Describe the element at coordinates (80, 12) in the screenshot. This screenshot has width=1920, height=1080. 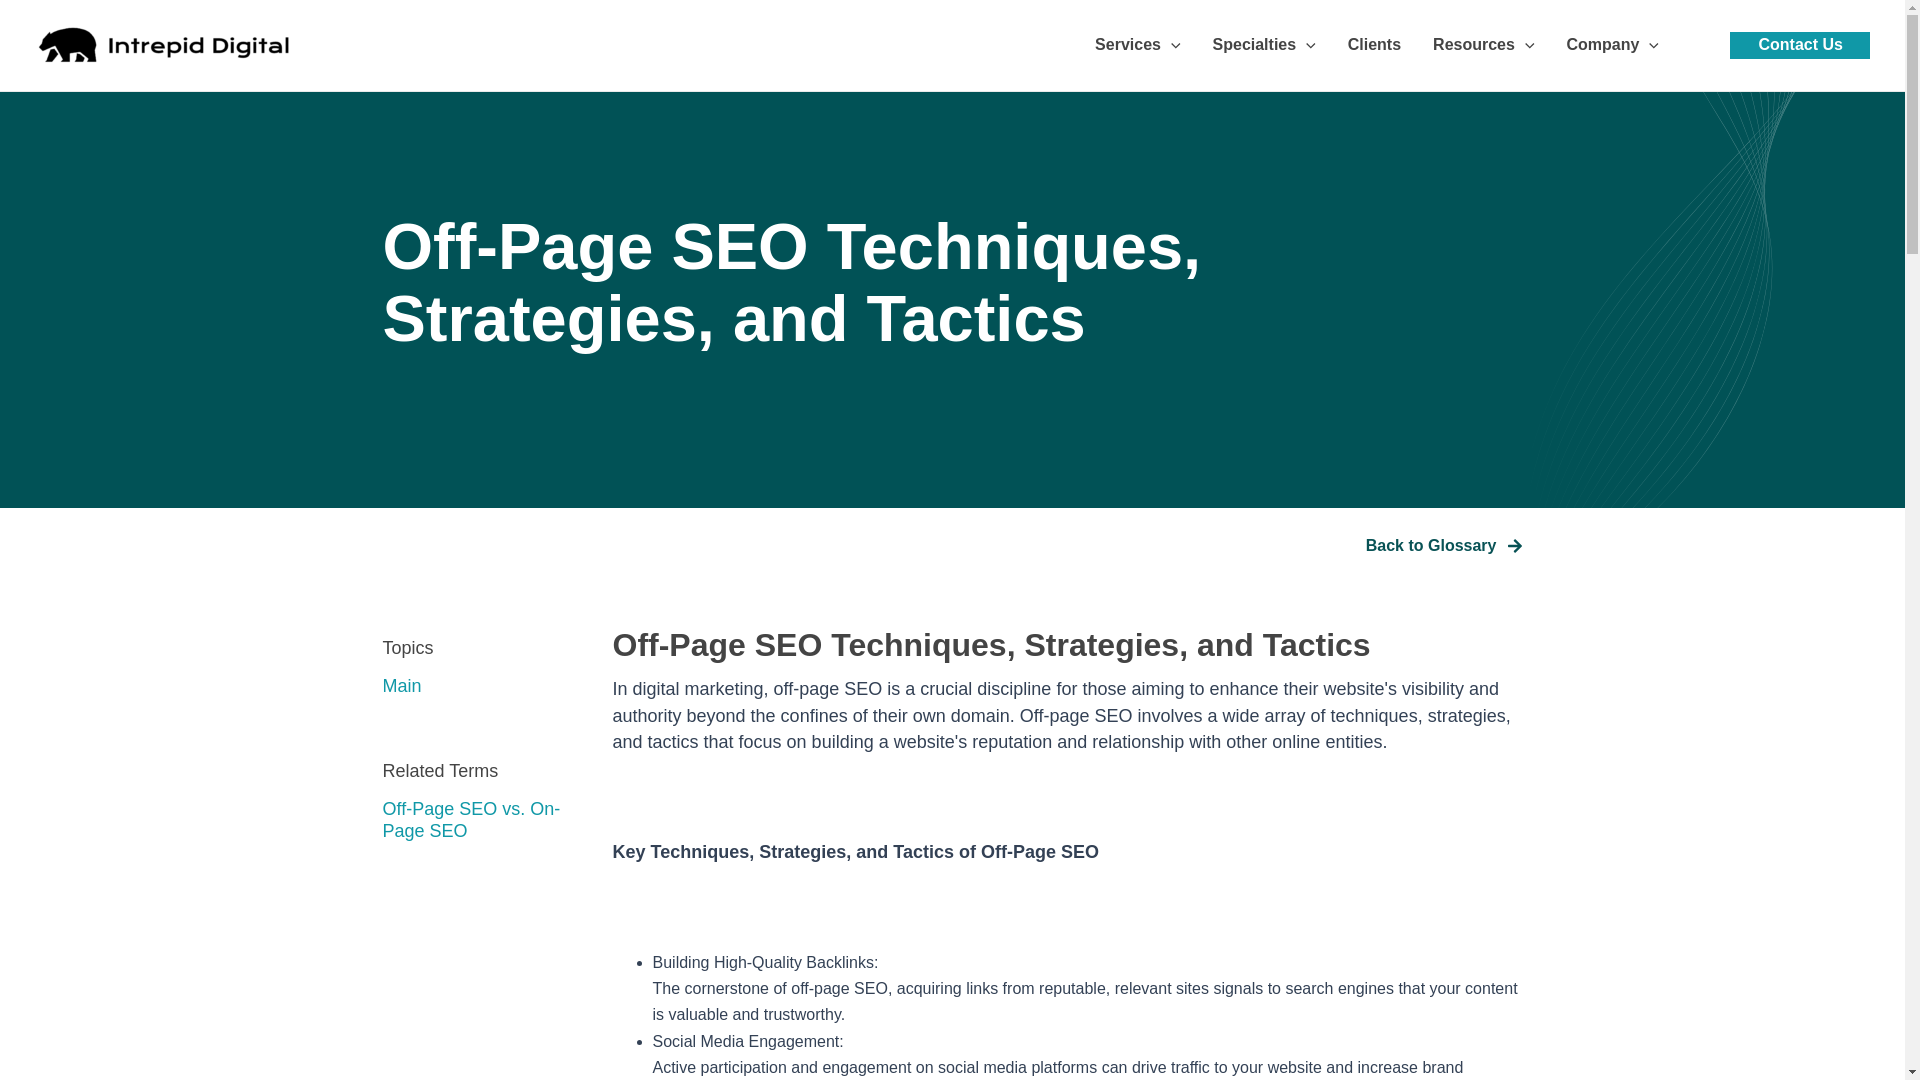
I see `View all posts by Antonella Ziebell` at that location.